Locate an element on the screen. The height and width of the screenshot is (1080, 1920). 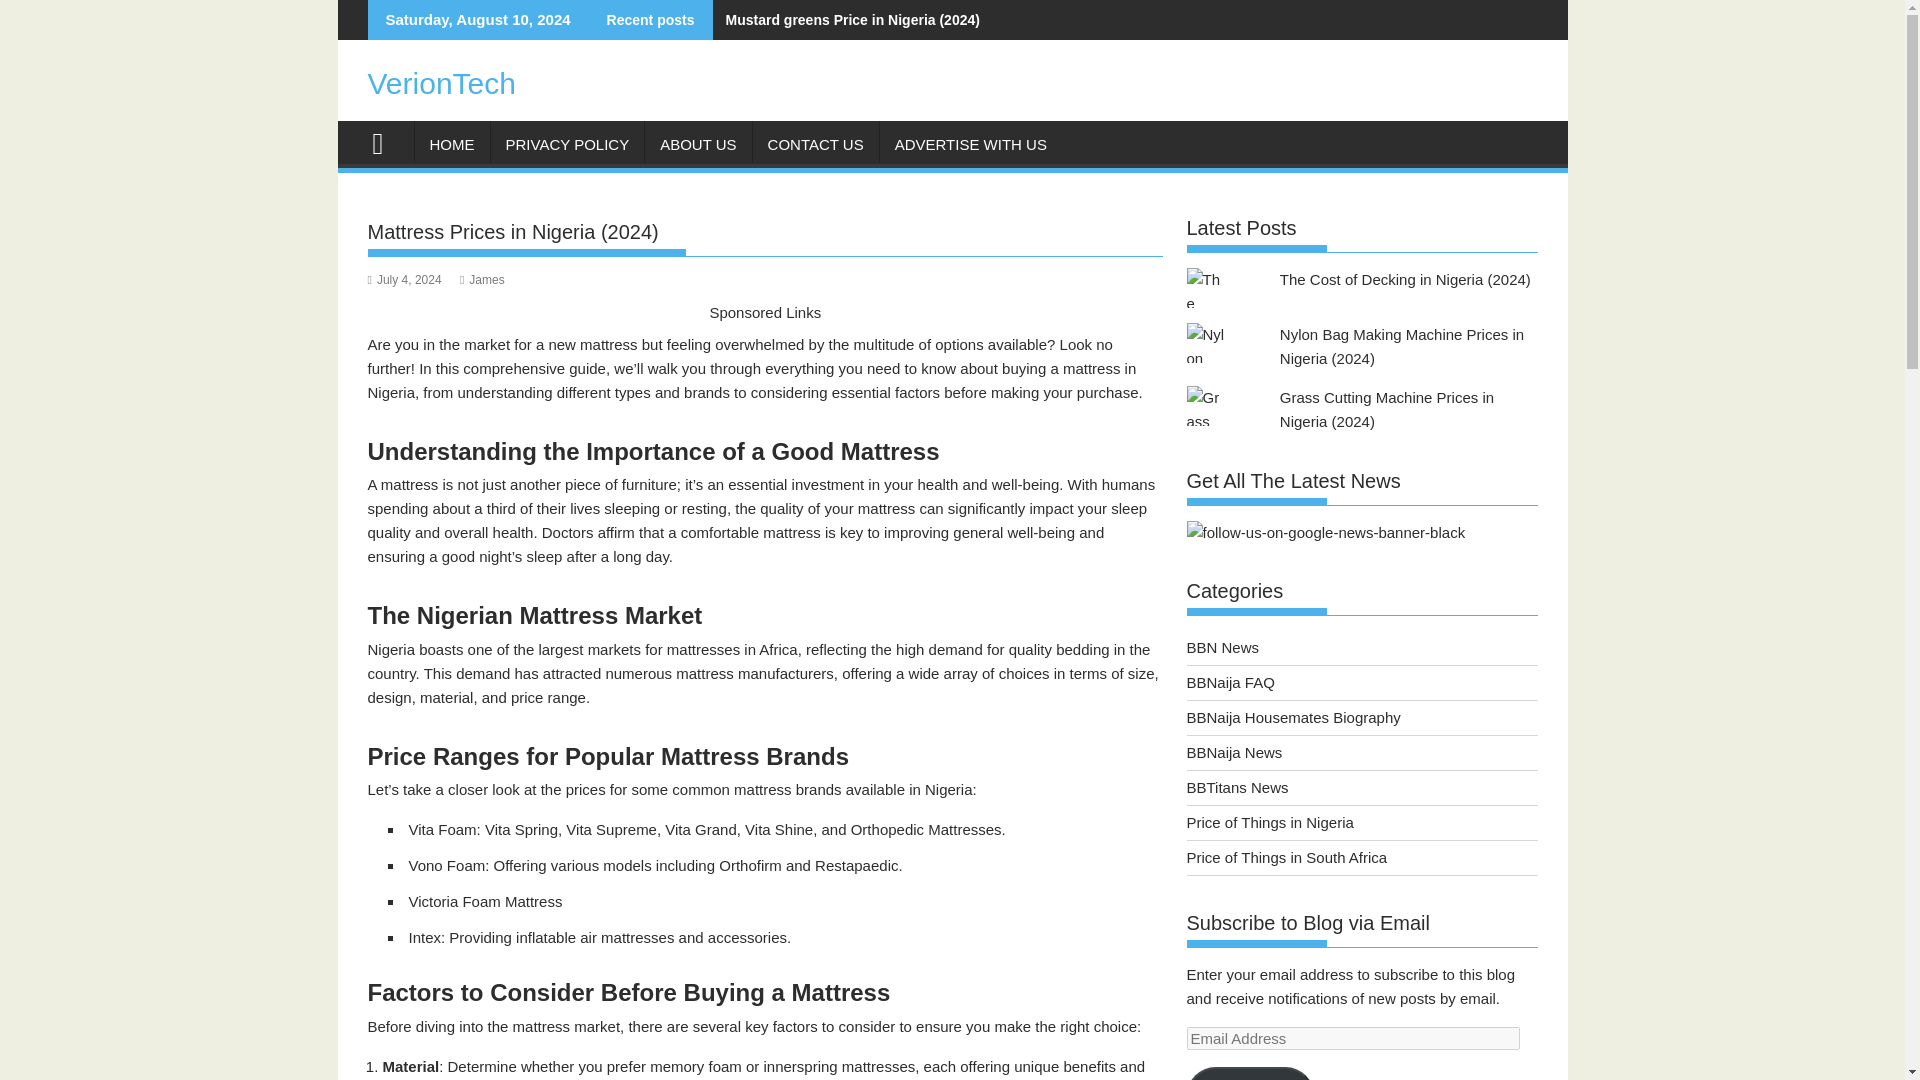
ADVERTISE WITH US is located at coordinates (970, 144).